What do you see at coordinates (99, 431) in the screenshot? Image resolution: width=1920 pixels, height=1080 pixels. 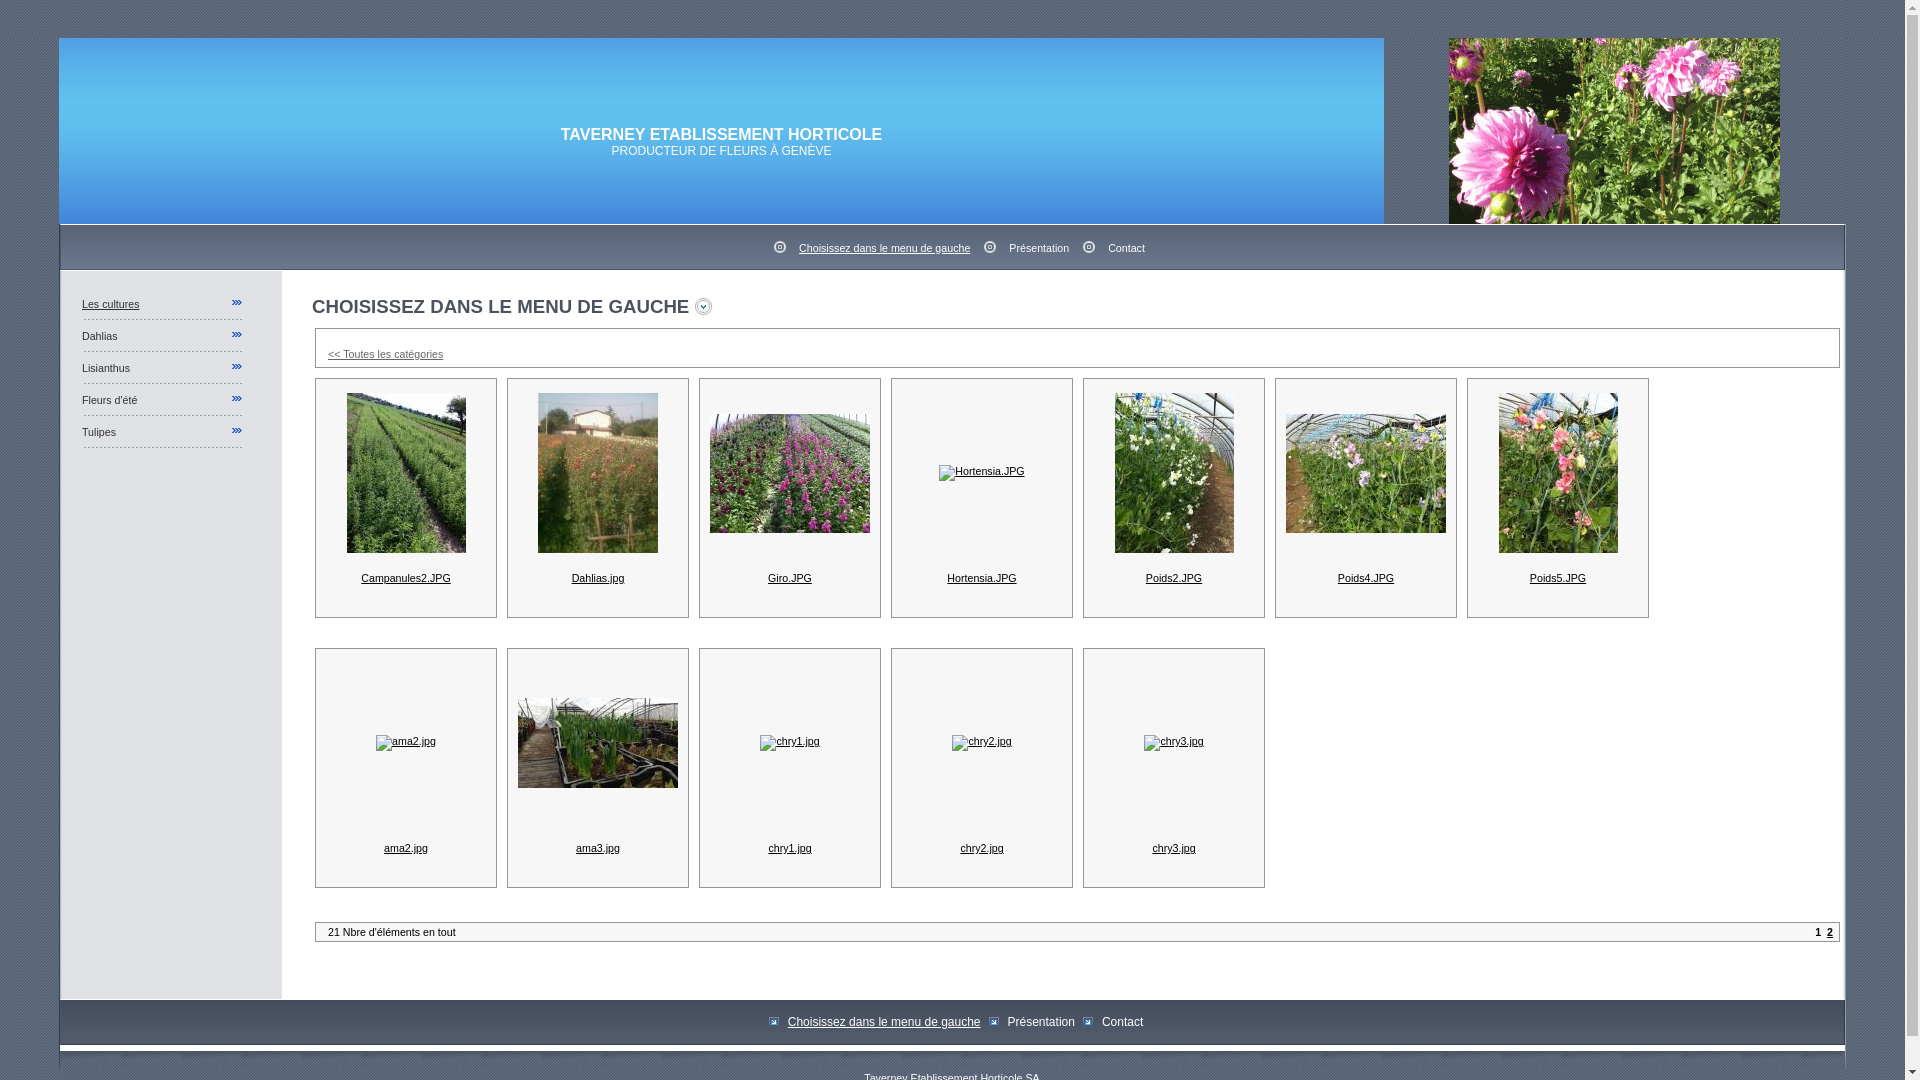 I see `Tulipes` at bounding box center [99, 431].